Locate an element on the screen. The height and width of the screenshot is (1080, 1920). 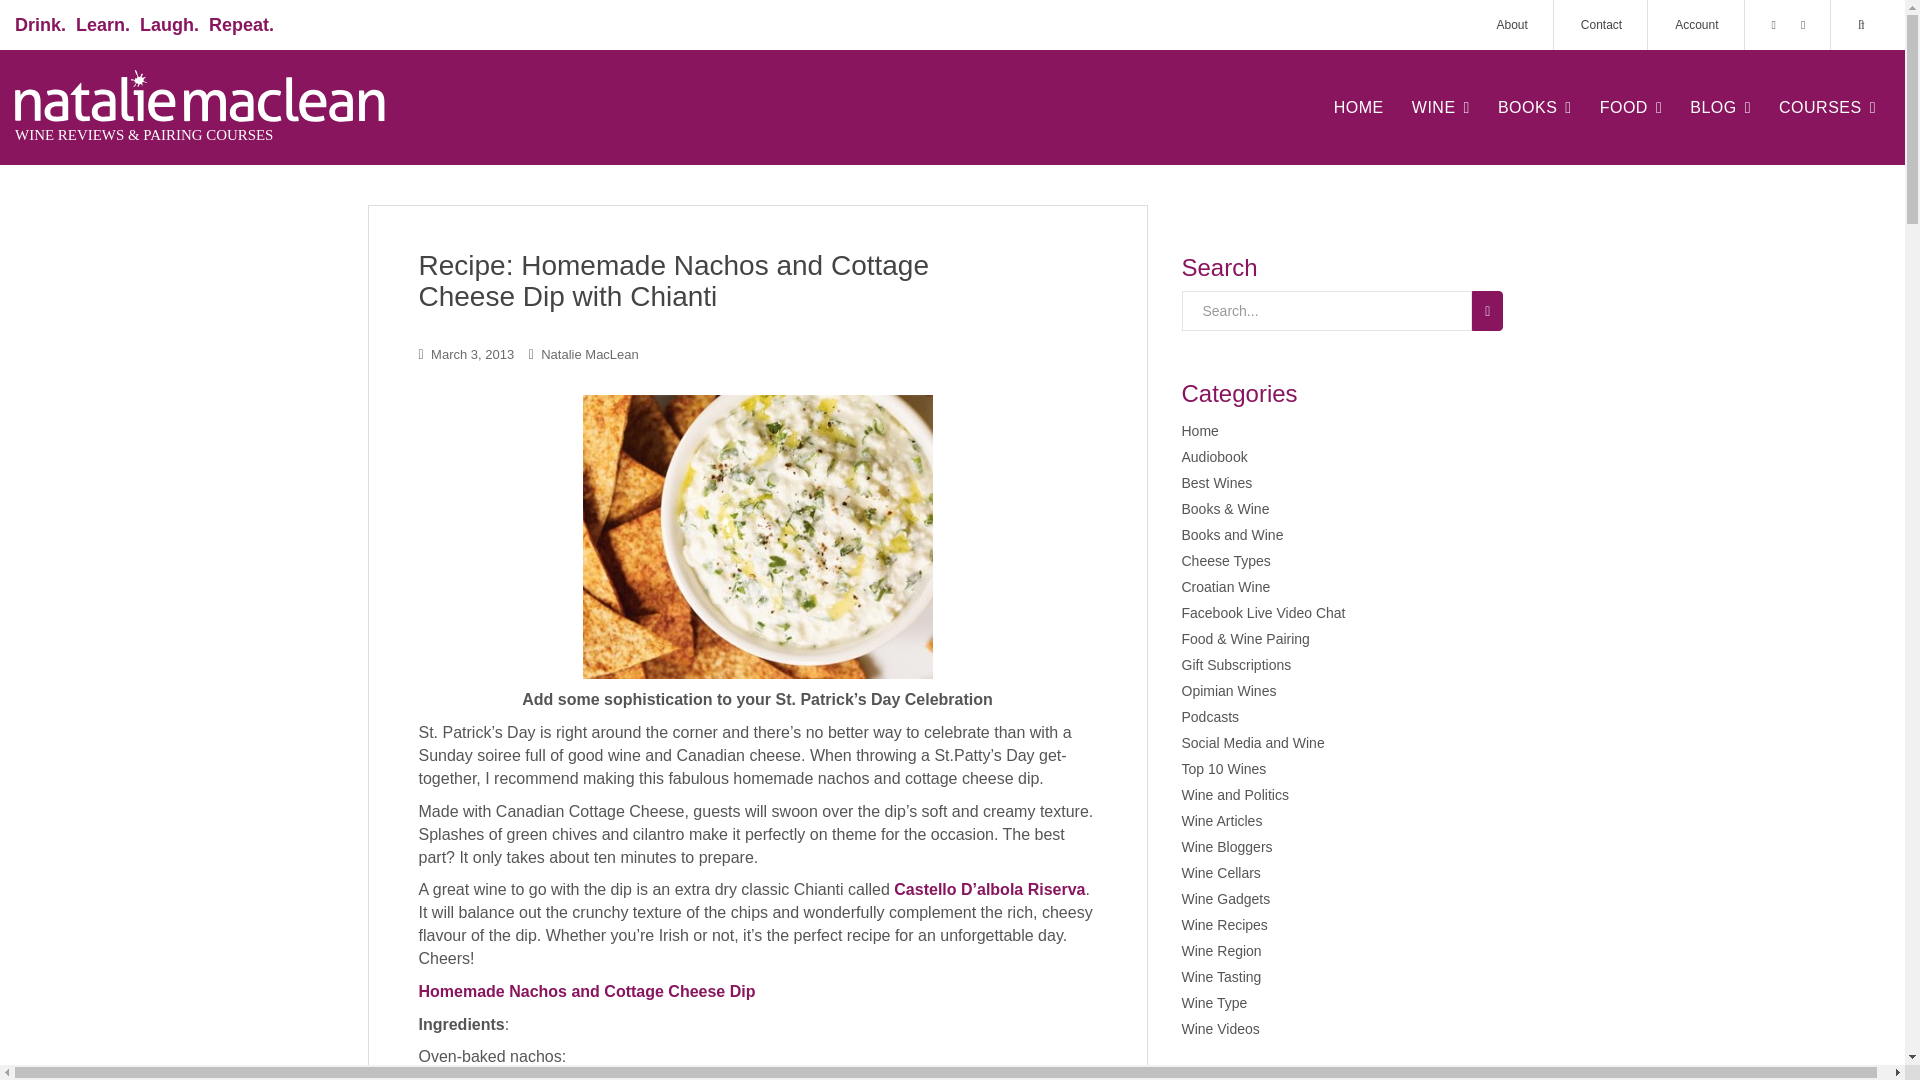
COURSES is located at coordinates (1826, 107).